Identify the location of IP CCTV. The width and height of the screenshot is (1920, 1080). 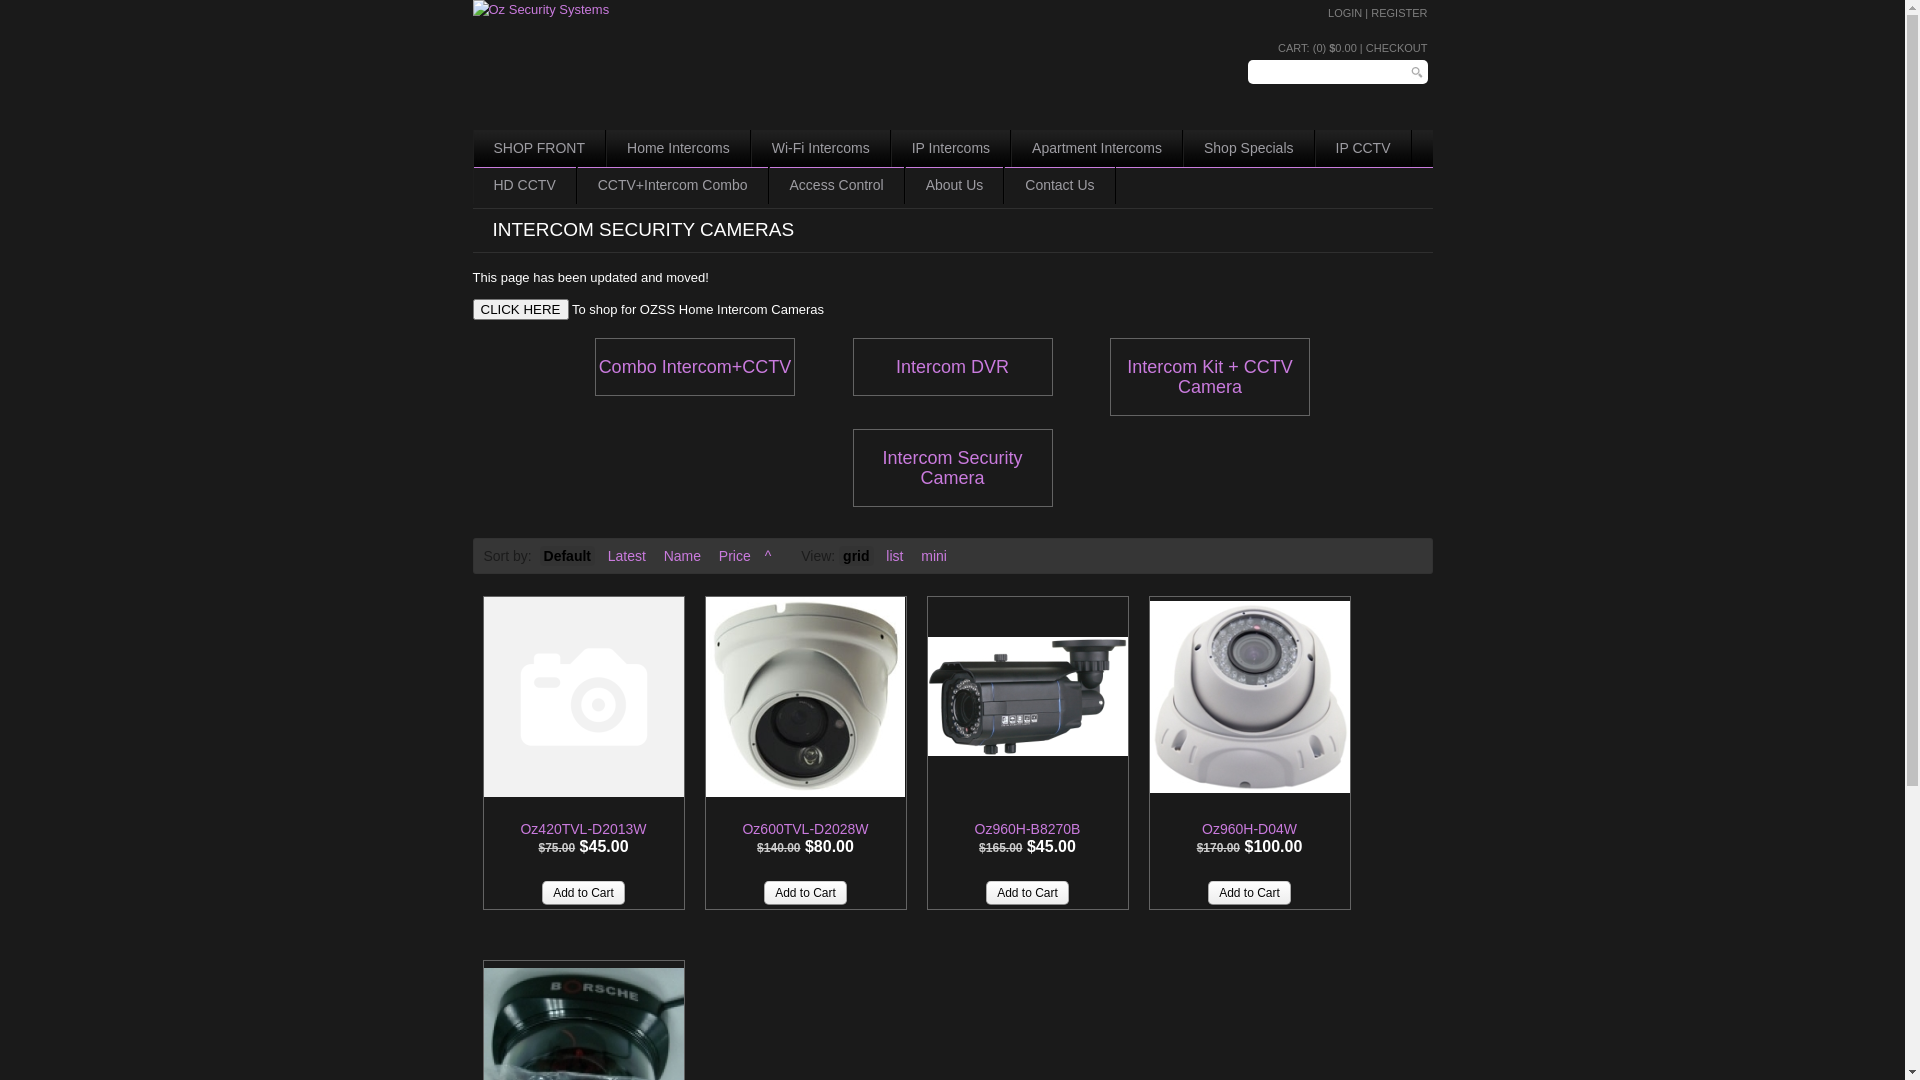
(1364, 148).